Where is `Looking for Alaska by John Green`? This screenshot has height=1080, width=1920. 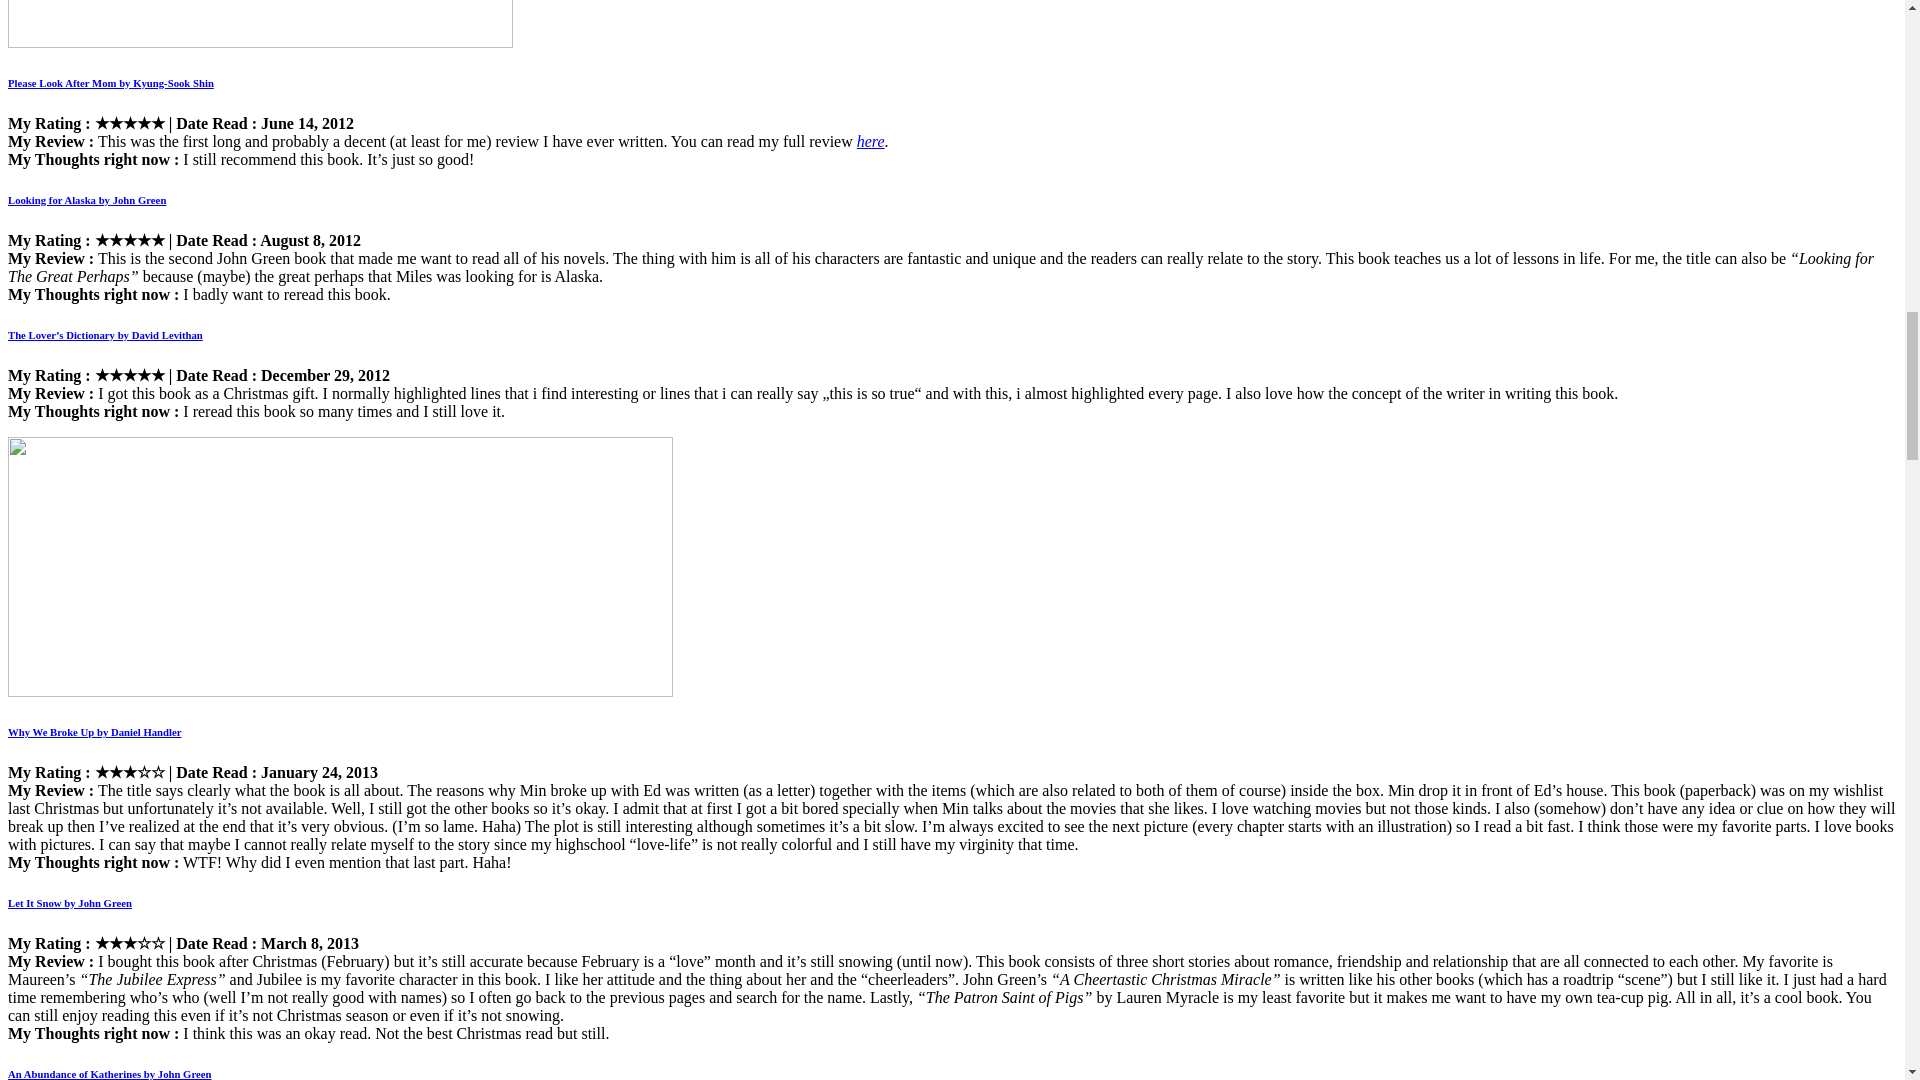
Looking for Alaska by John Green is located at coordinates (86, 200).